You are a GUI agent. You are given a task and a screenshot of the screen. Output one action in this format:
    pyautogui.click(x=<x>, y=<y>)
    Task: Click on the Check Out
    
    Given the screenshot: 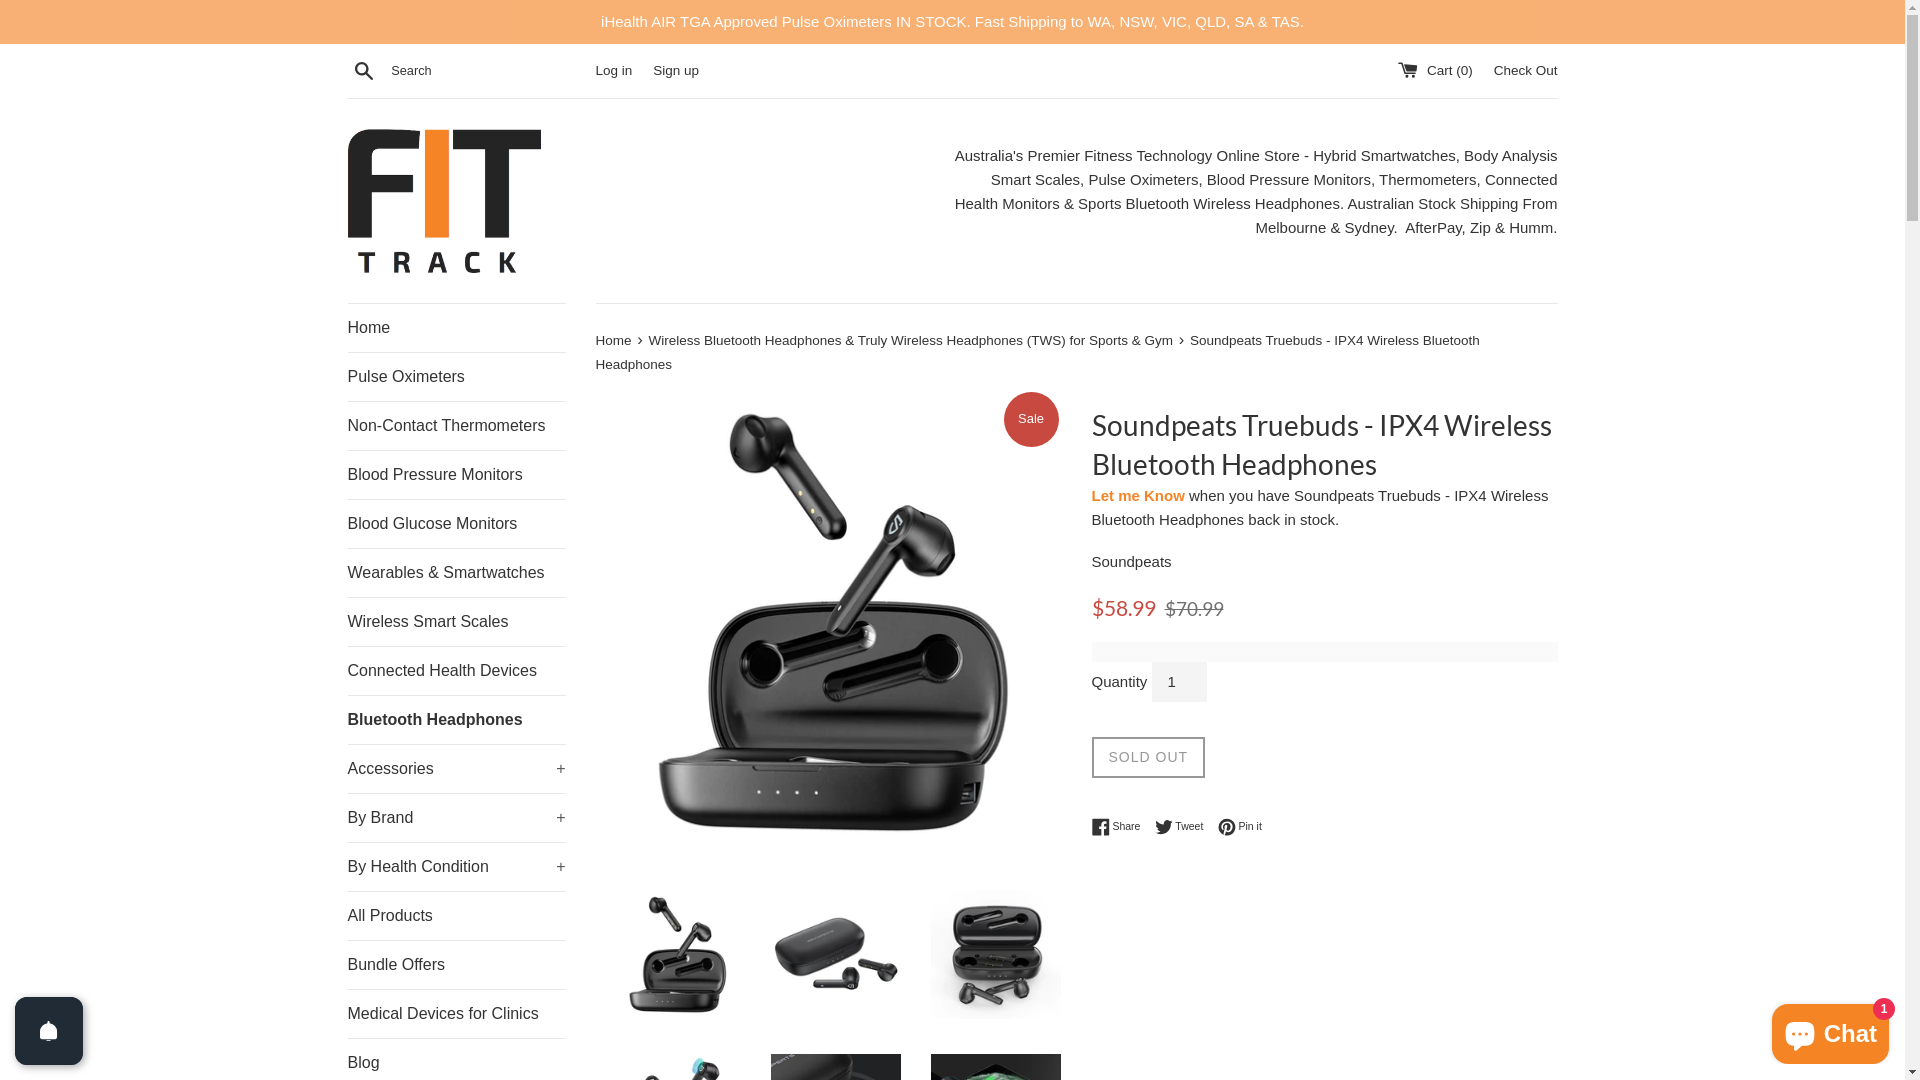 What is the action you would take?
    pyautogui.click(x=1526, y=70)
    